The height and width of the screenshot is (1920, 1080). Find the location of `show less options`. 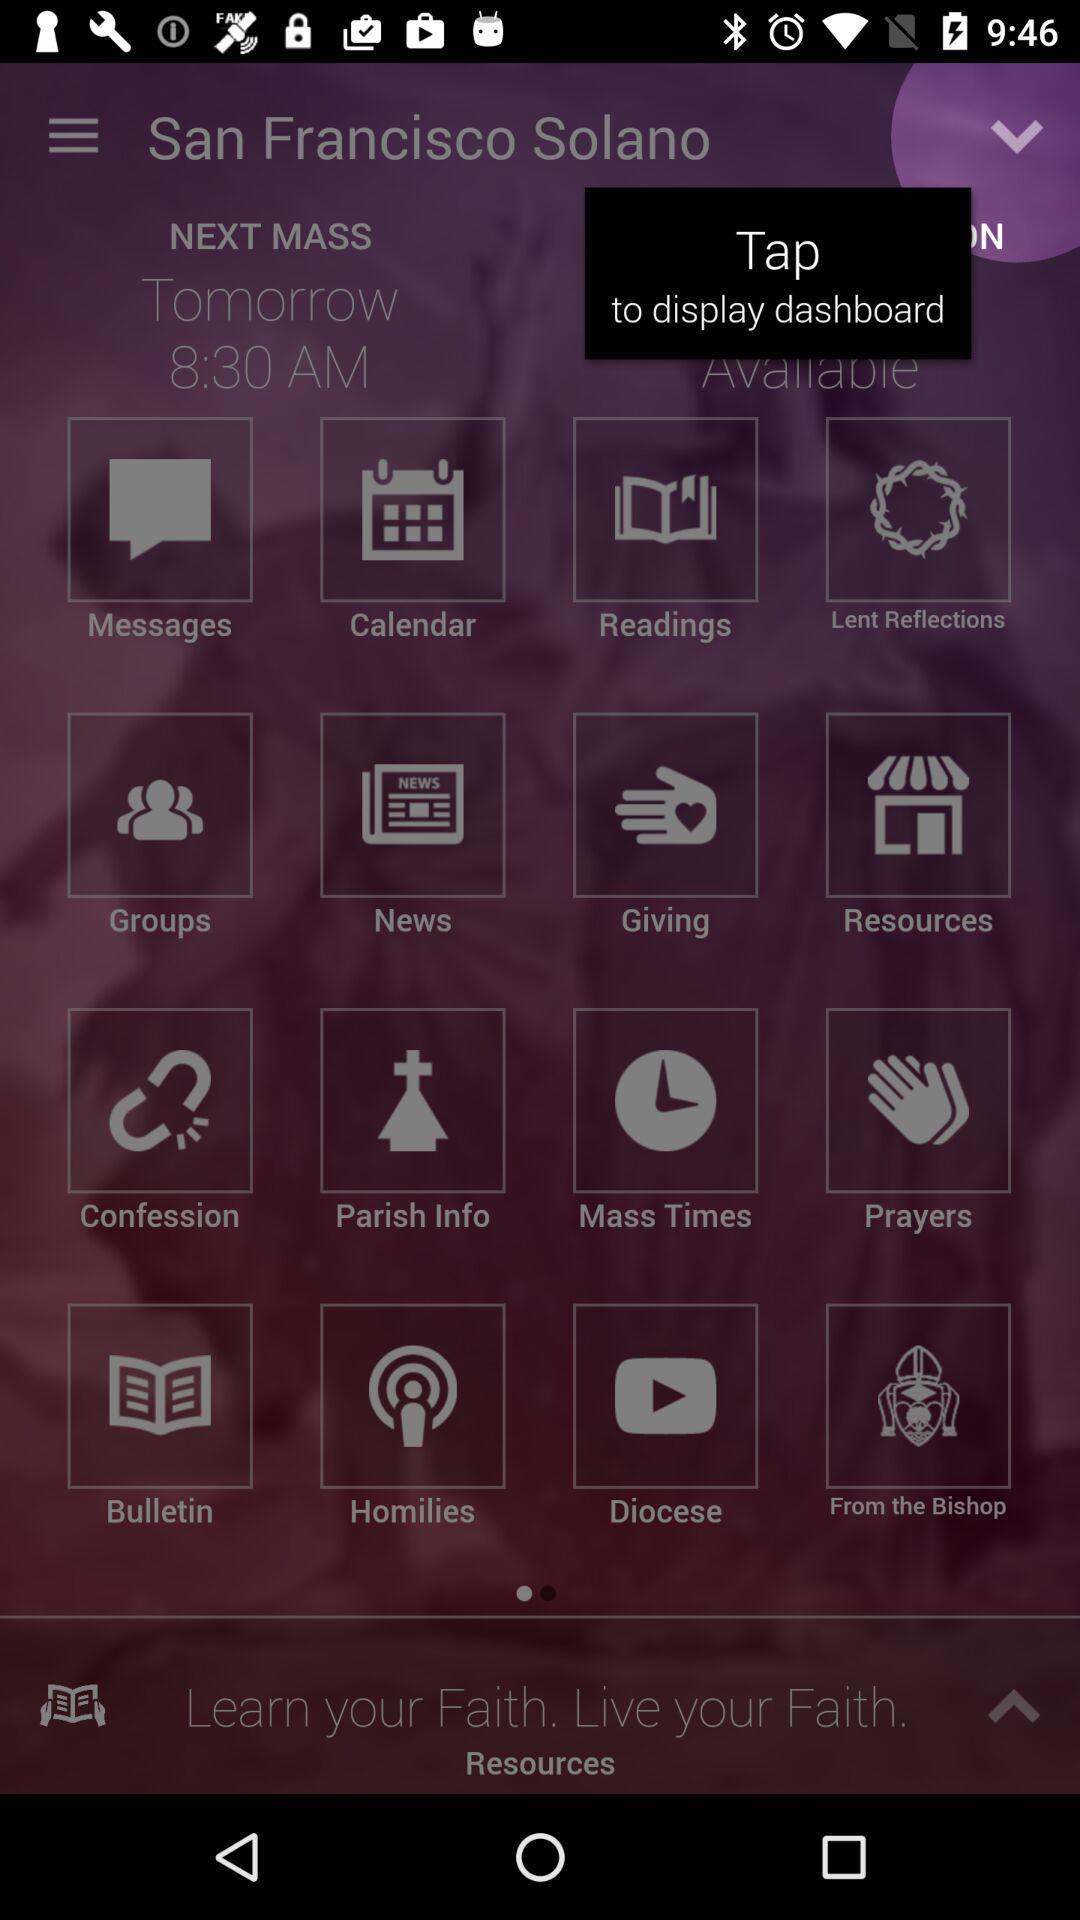

show less options is located at coordinates (1017, 136).